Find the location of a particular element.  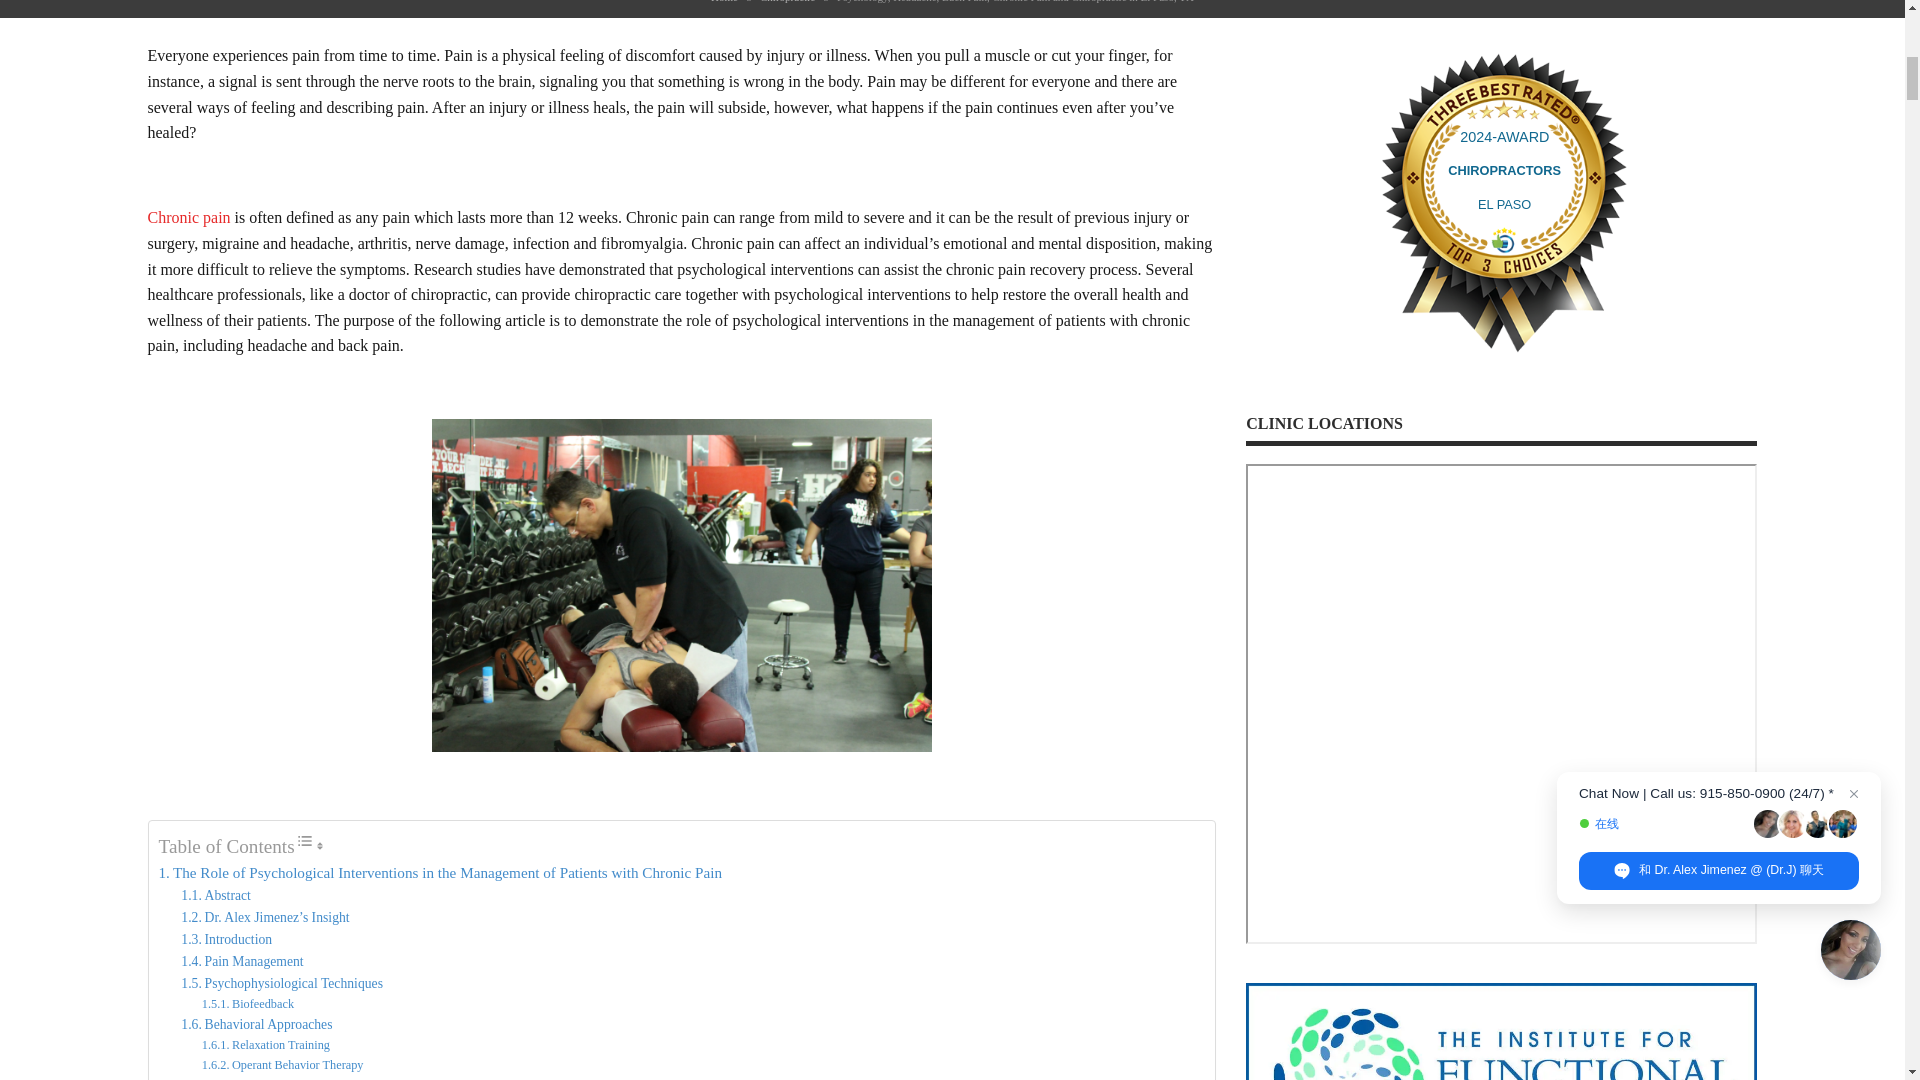

Psychophysiological Techniques is located at coordinates (281, 984).